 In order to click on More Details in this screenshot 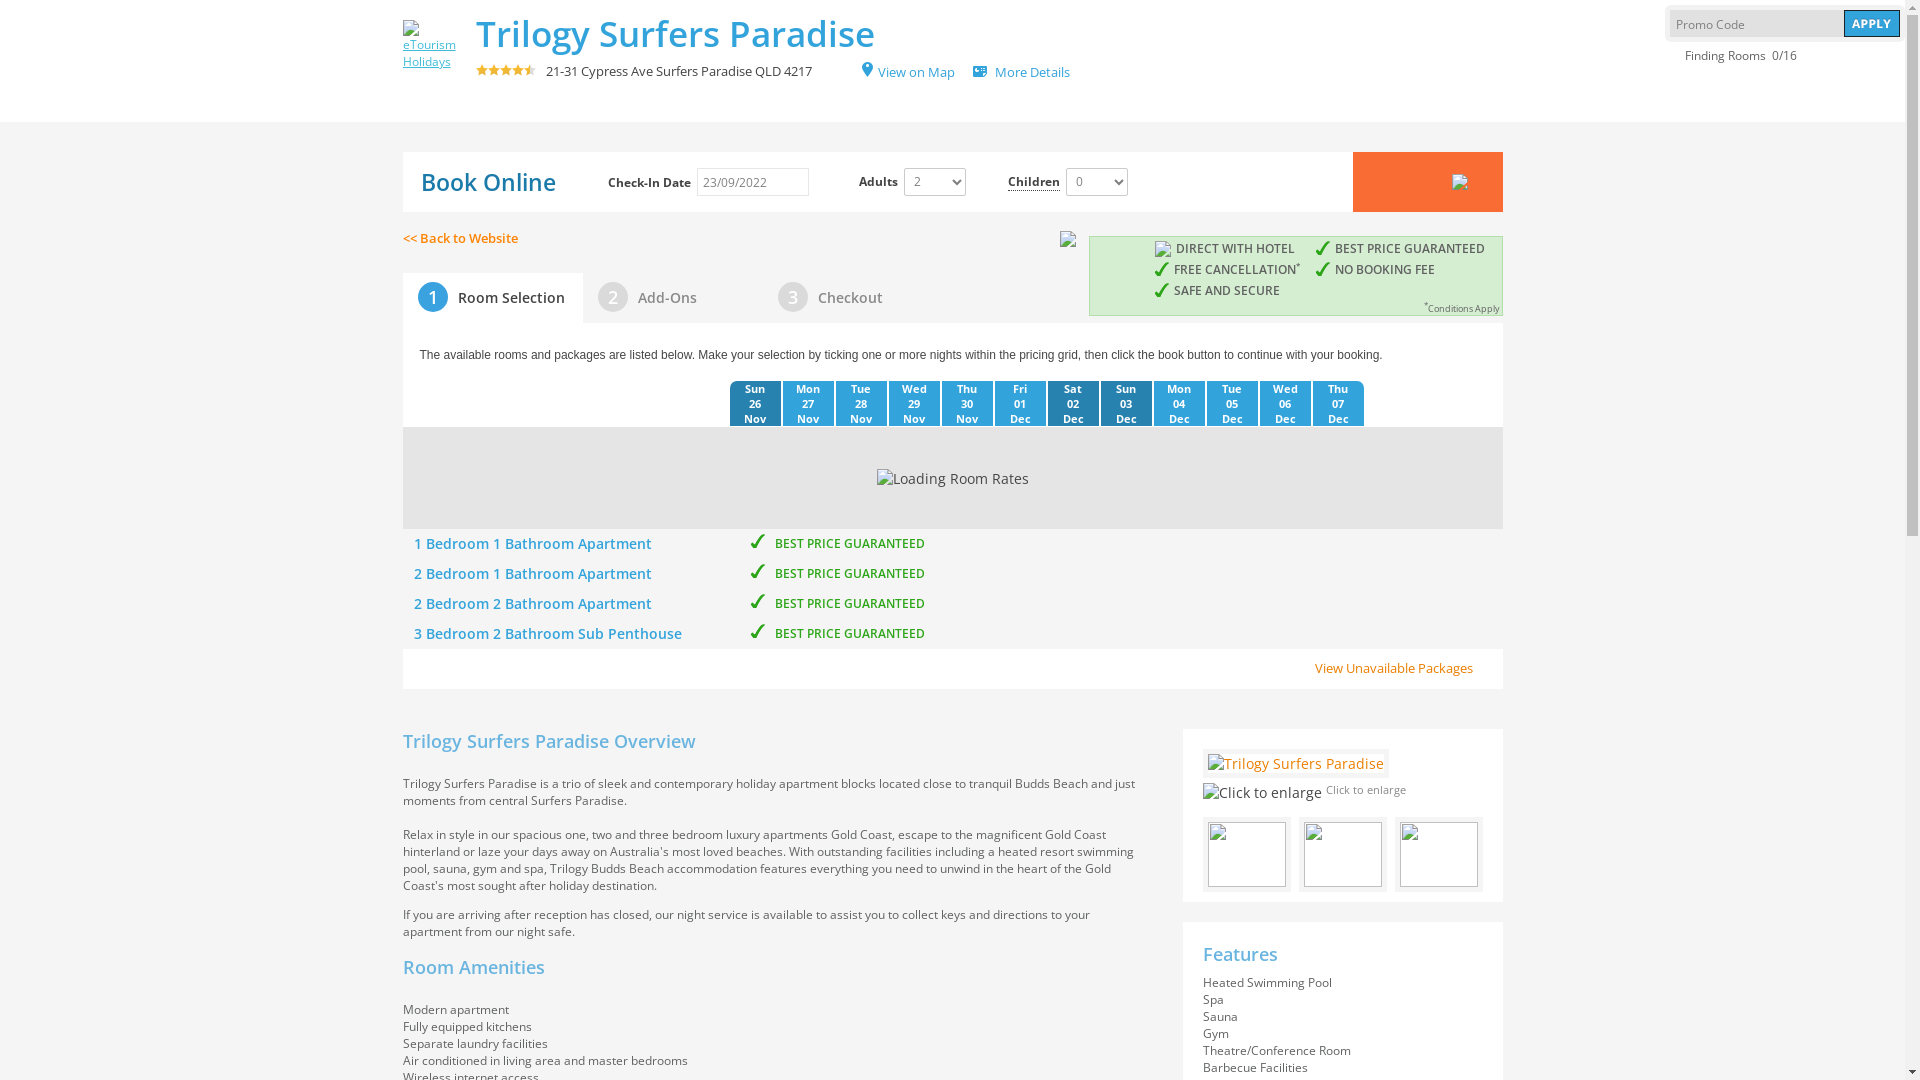, I will do `click(1032, 71)`.